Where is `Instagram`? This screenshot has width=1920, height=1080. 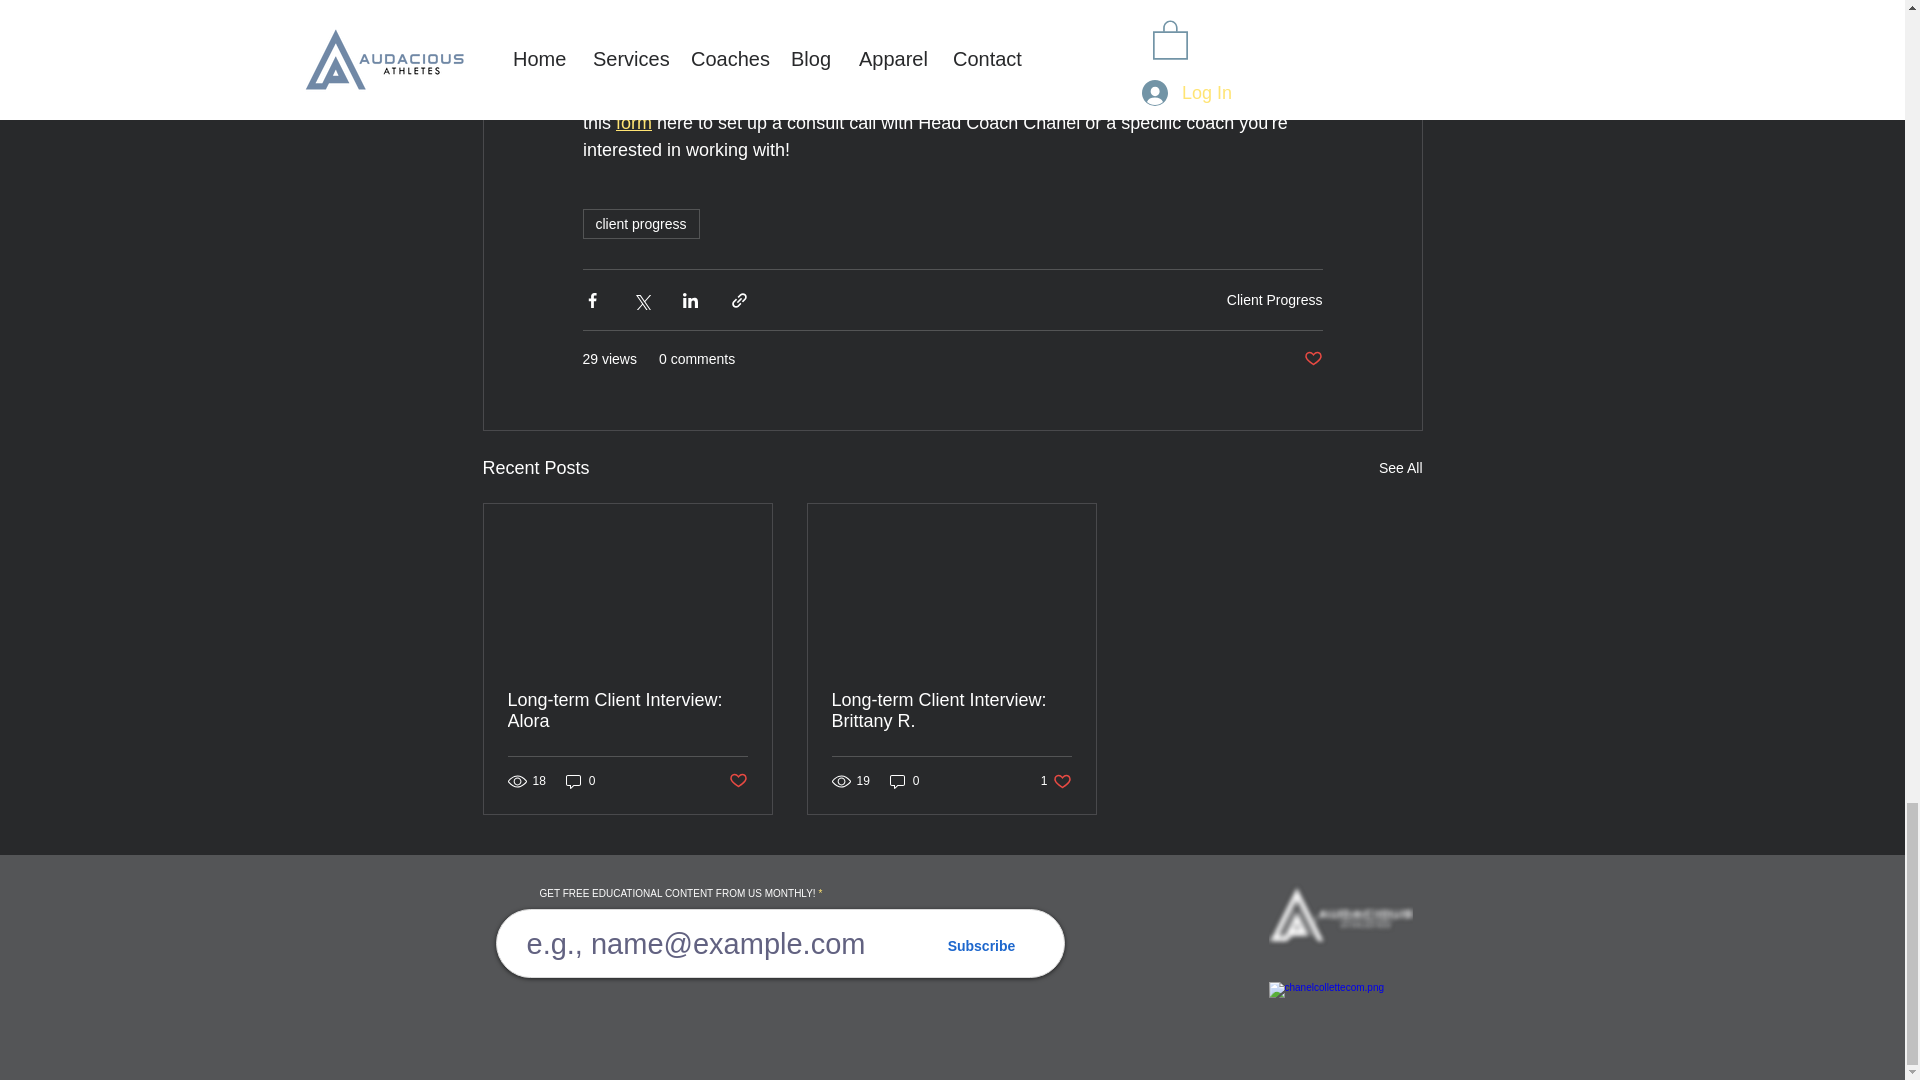 Instagram is located at coordinates (1014, 68).